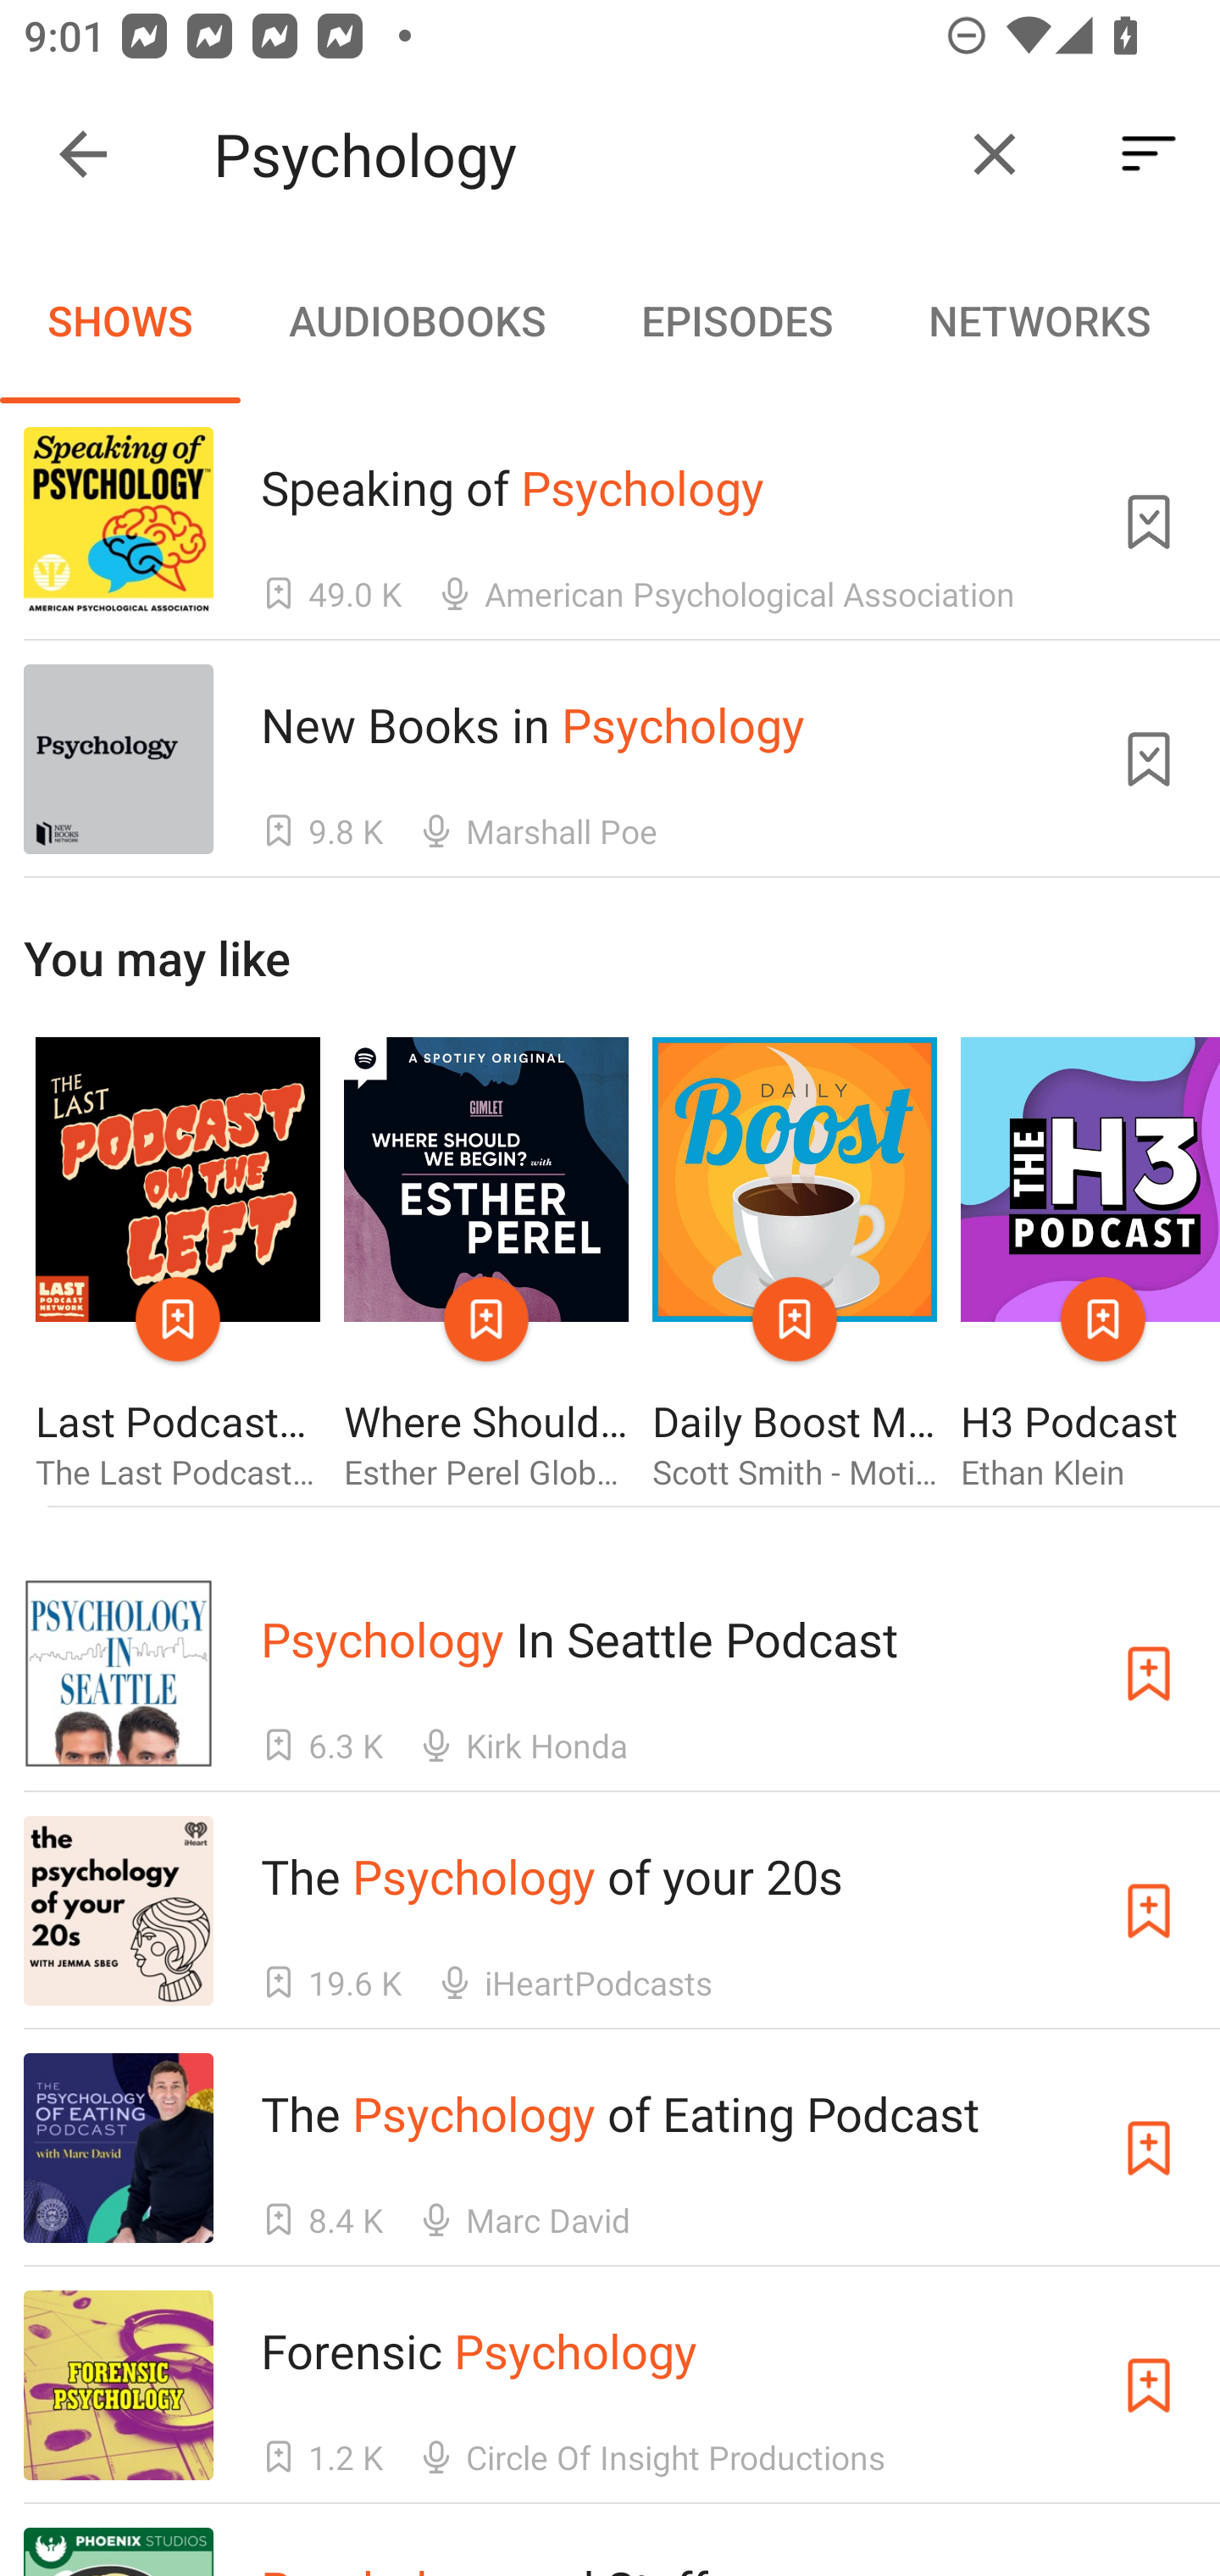 This screenshot has width=1220, height=2576. What do you see at coordinates (1149, 1912) in the screenshot?
I see `Subscribe` at bounding box center [1149, 1912].